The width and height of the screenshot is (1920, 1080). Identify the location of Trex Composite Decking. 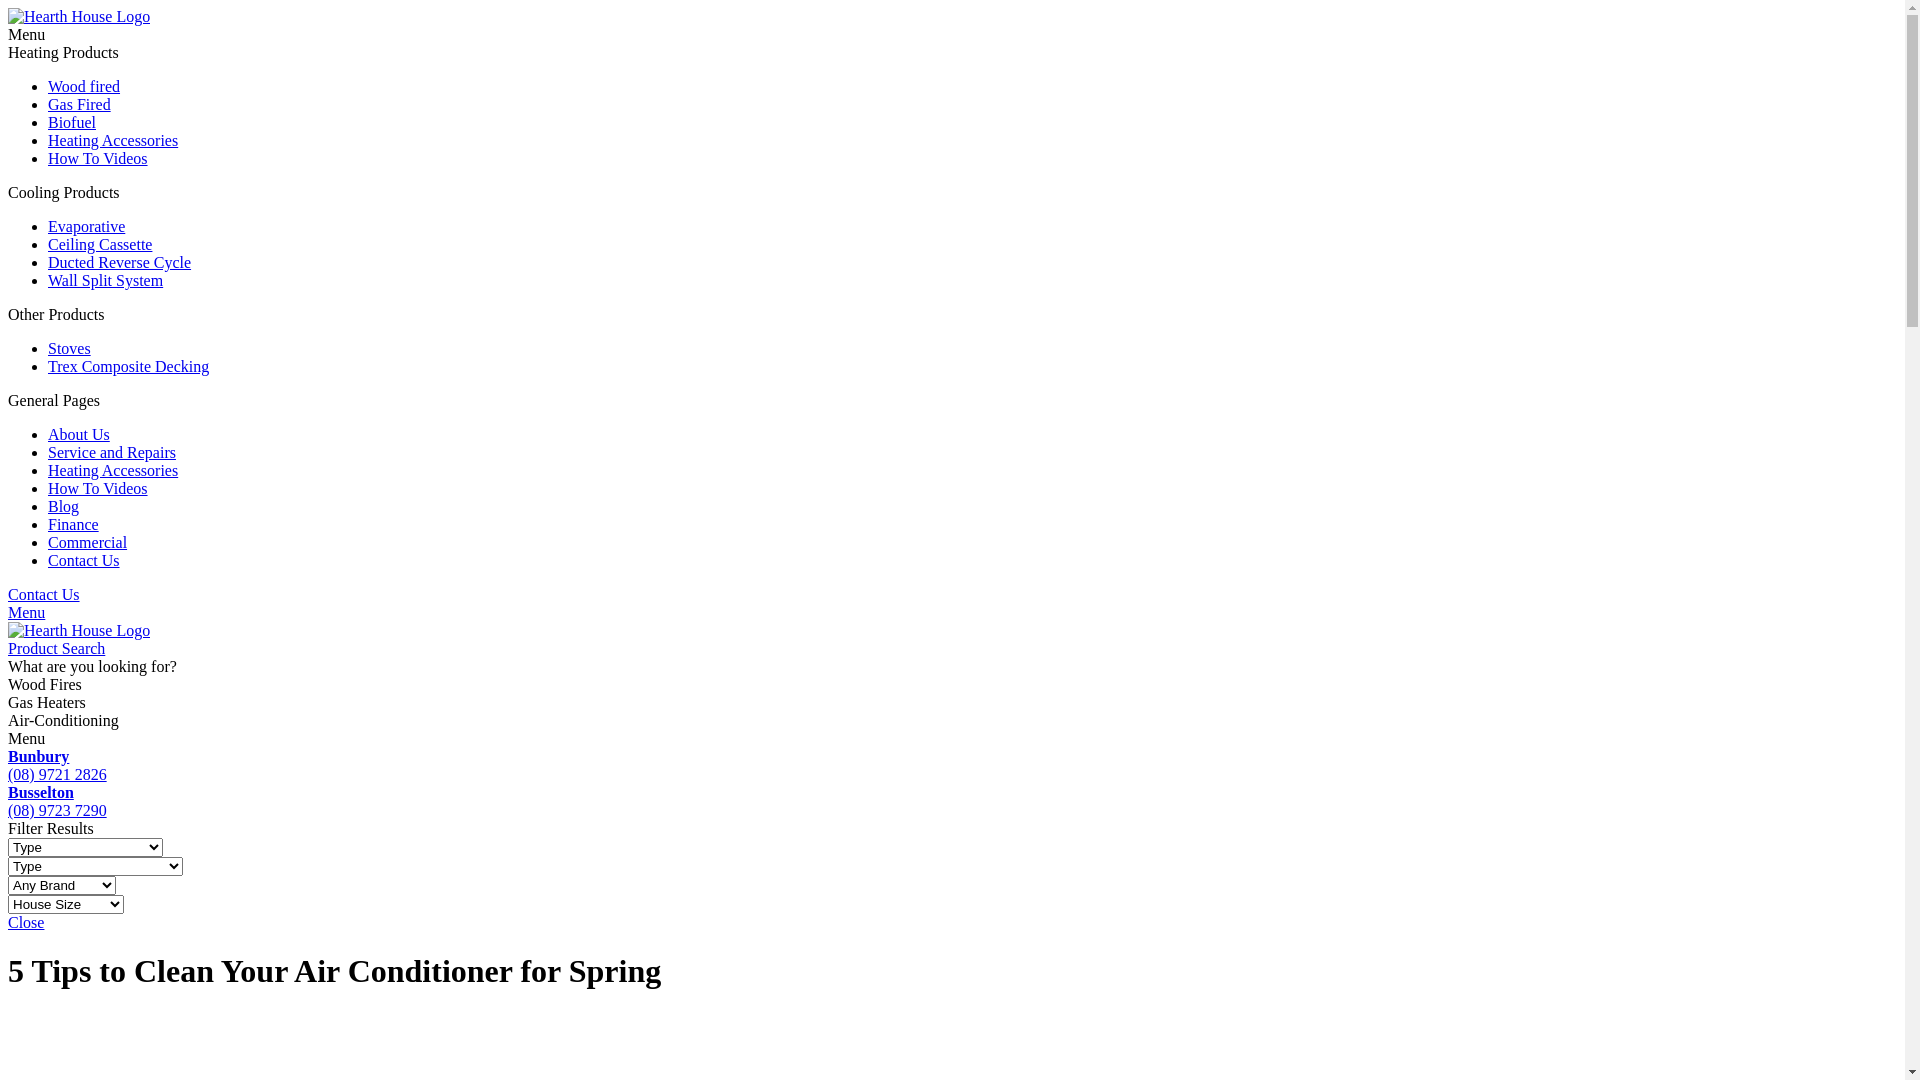
(128, 366).